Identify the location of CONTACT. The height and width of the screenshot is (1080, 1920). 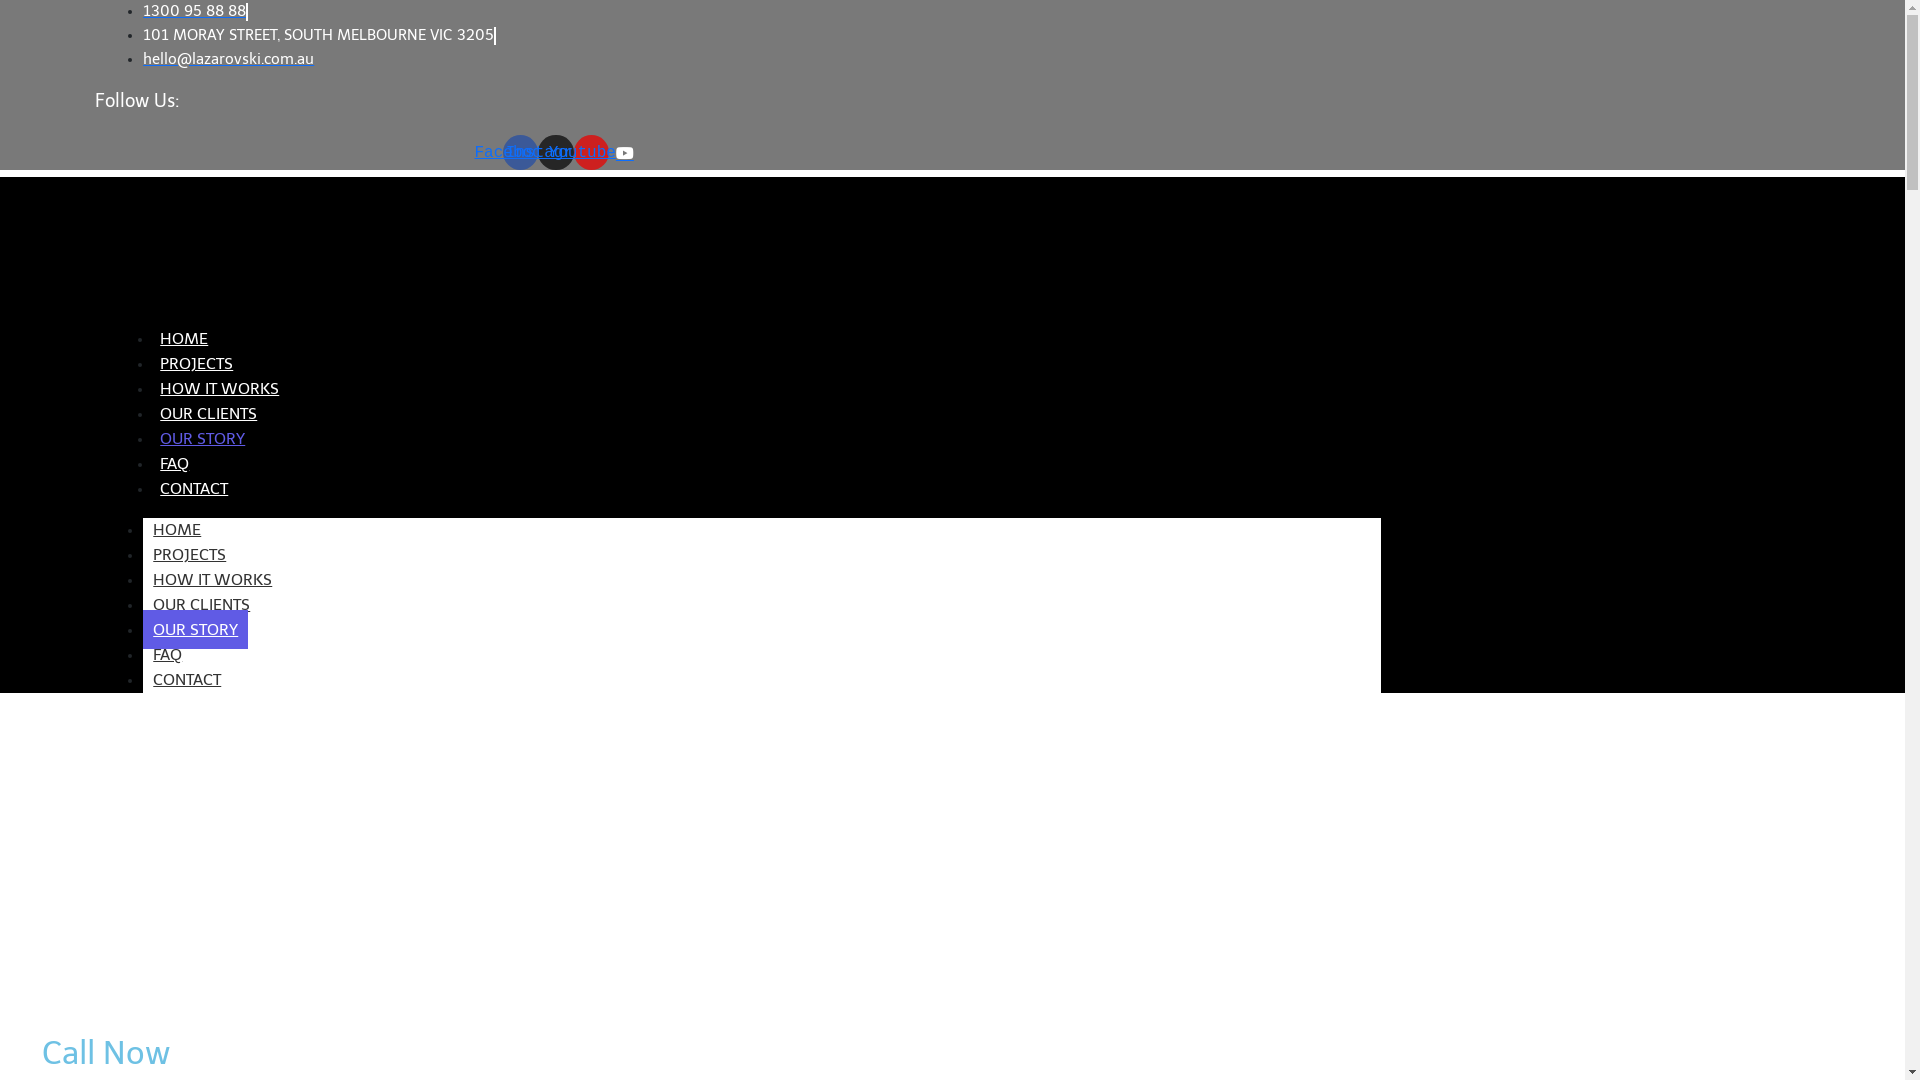
(187, 680).